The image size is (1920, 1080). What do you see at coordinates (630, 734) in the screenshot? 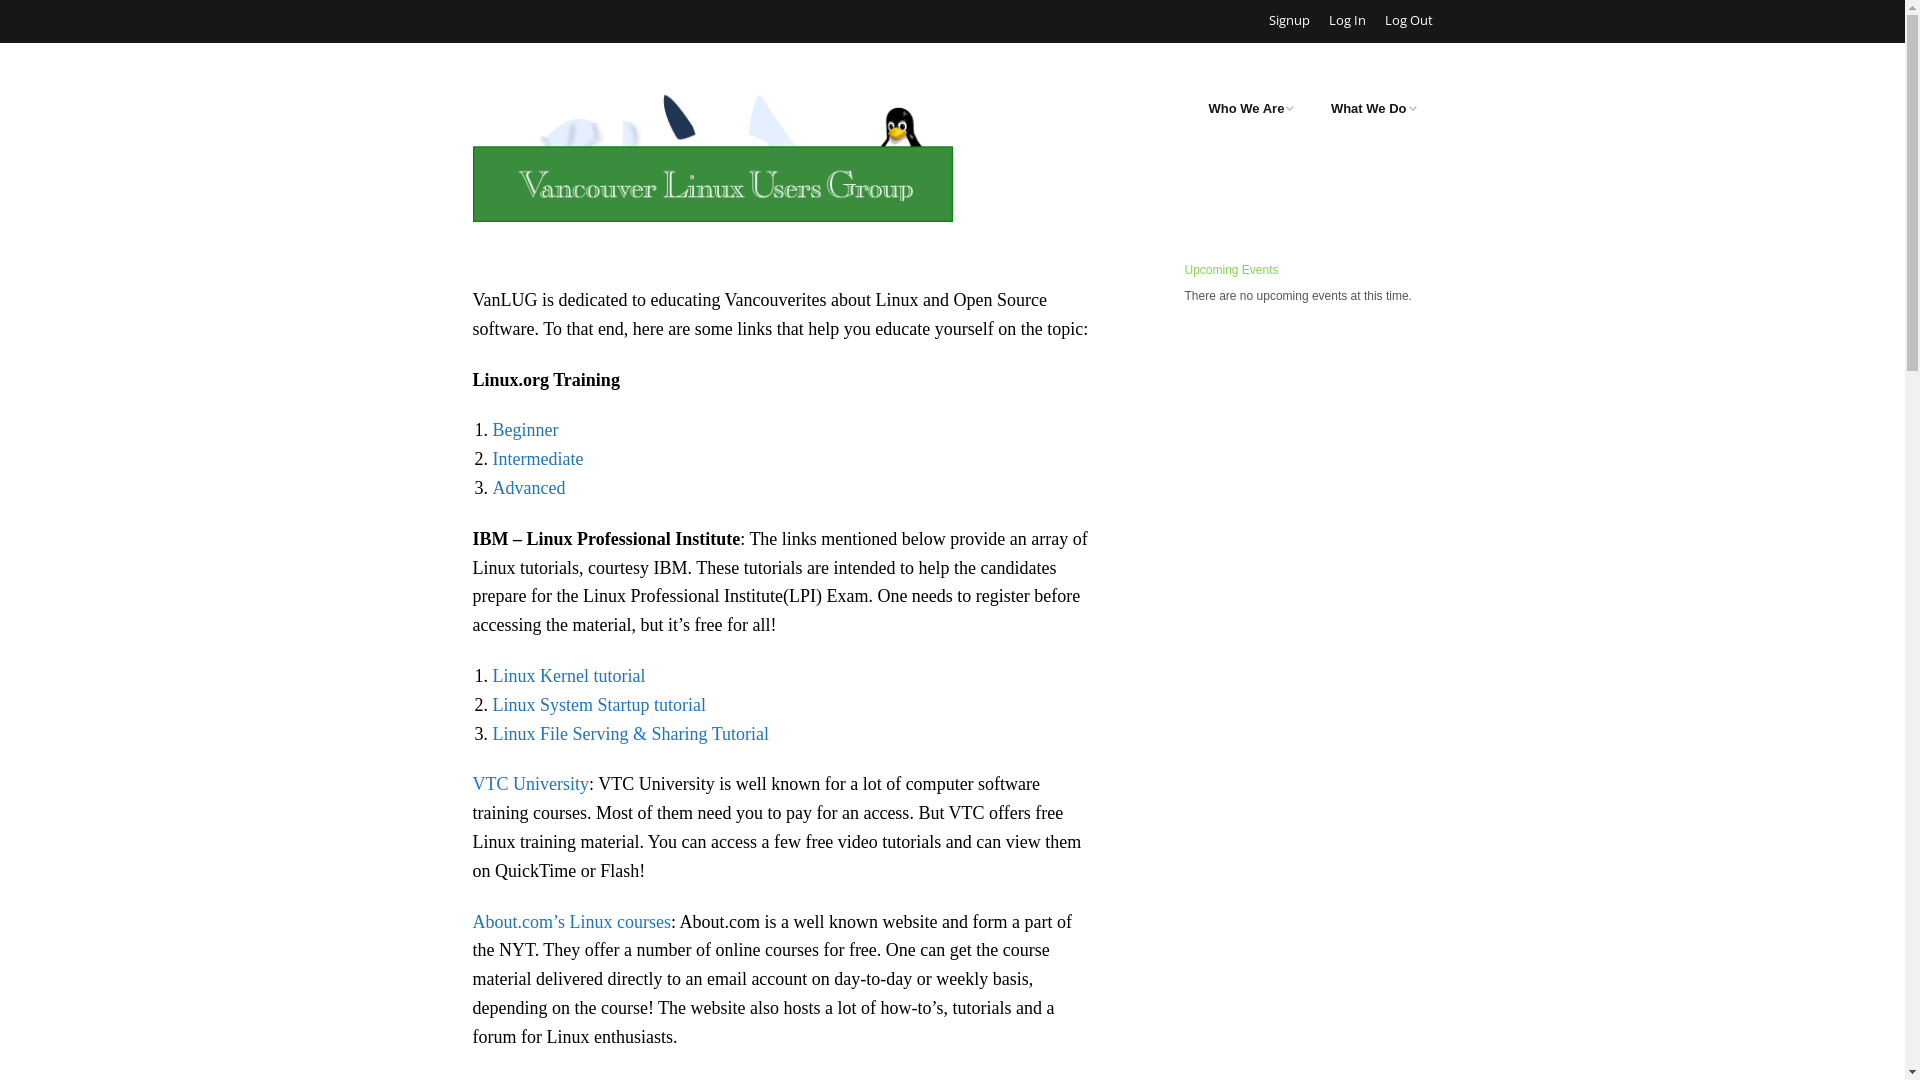
I see `Linux File Serving & Sharing Tutorial` at bounding box center [630, 734].